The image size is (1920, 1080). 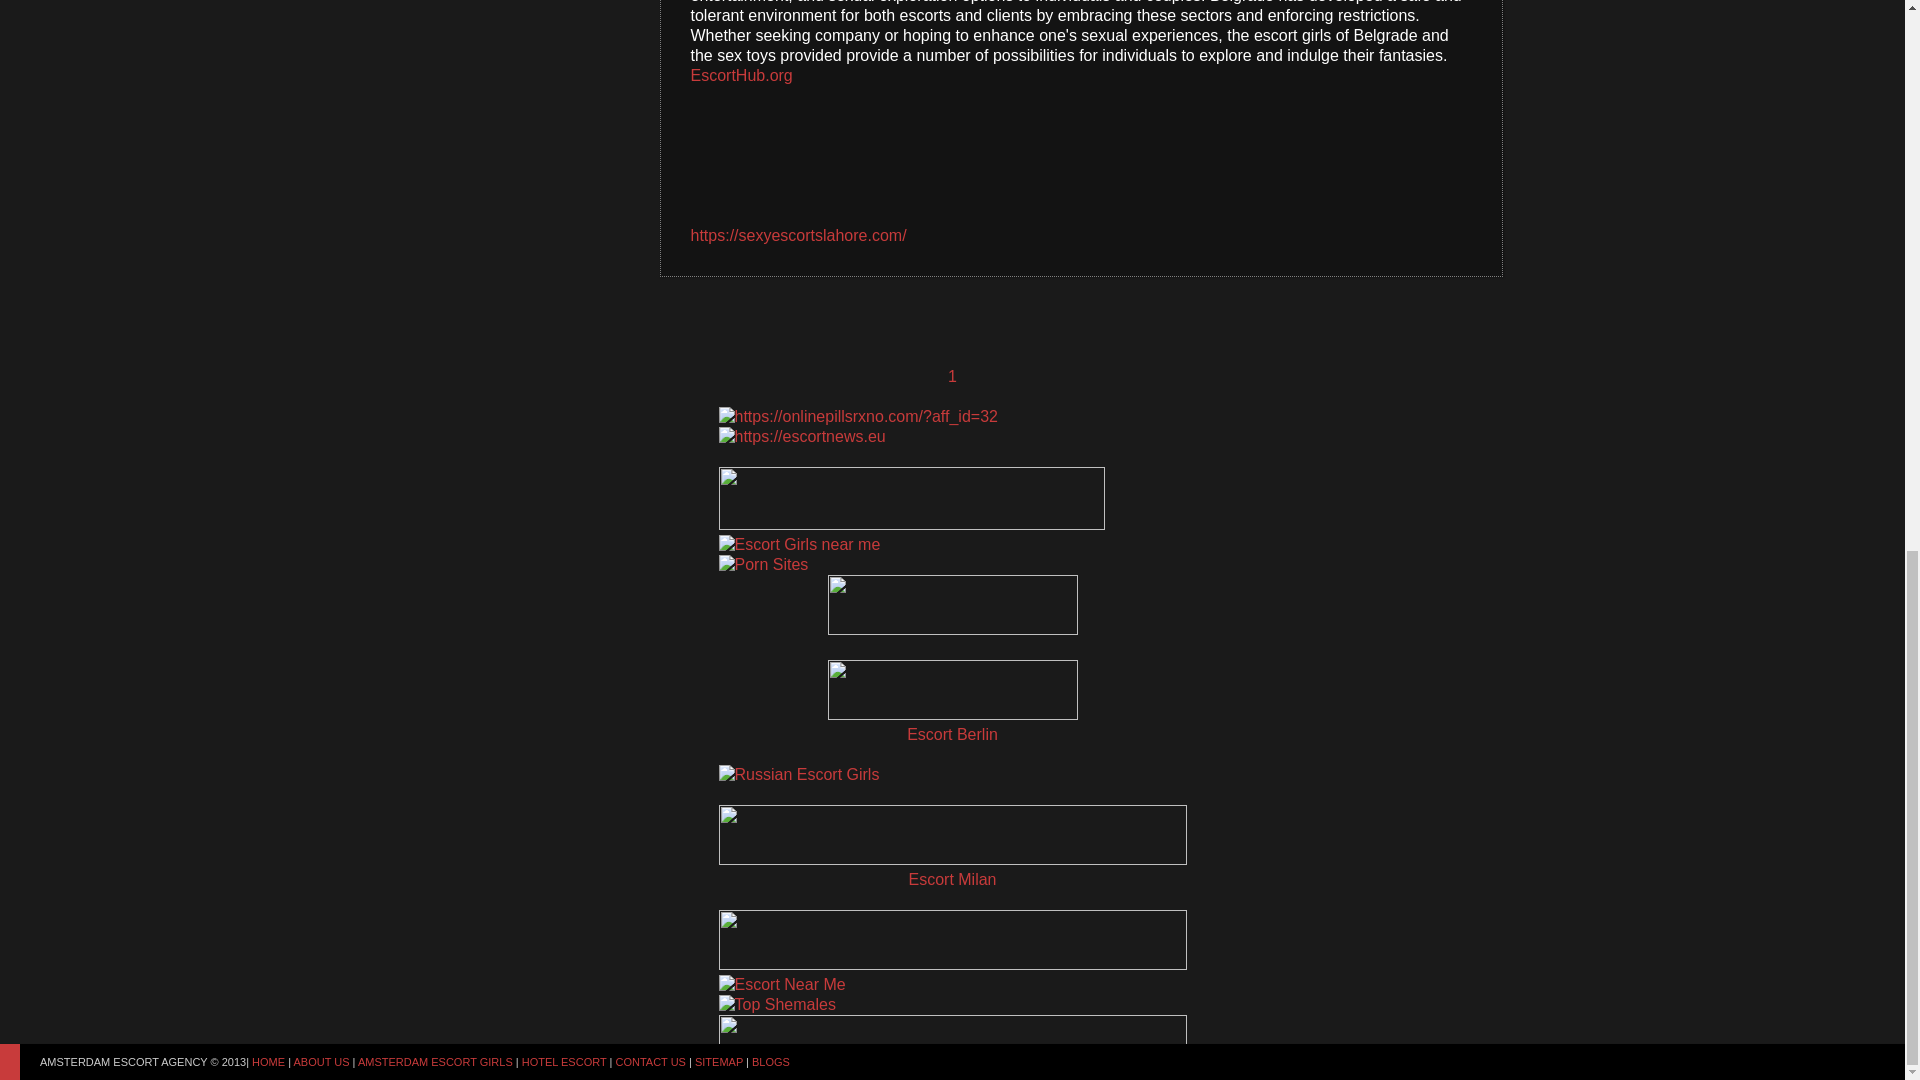 I want to click on 1, so click(x=952, y=376).